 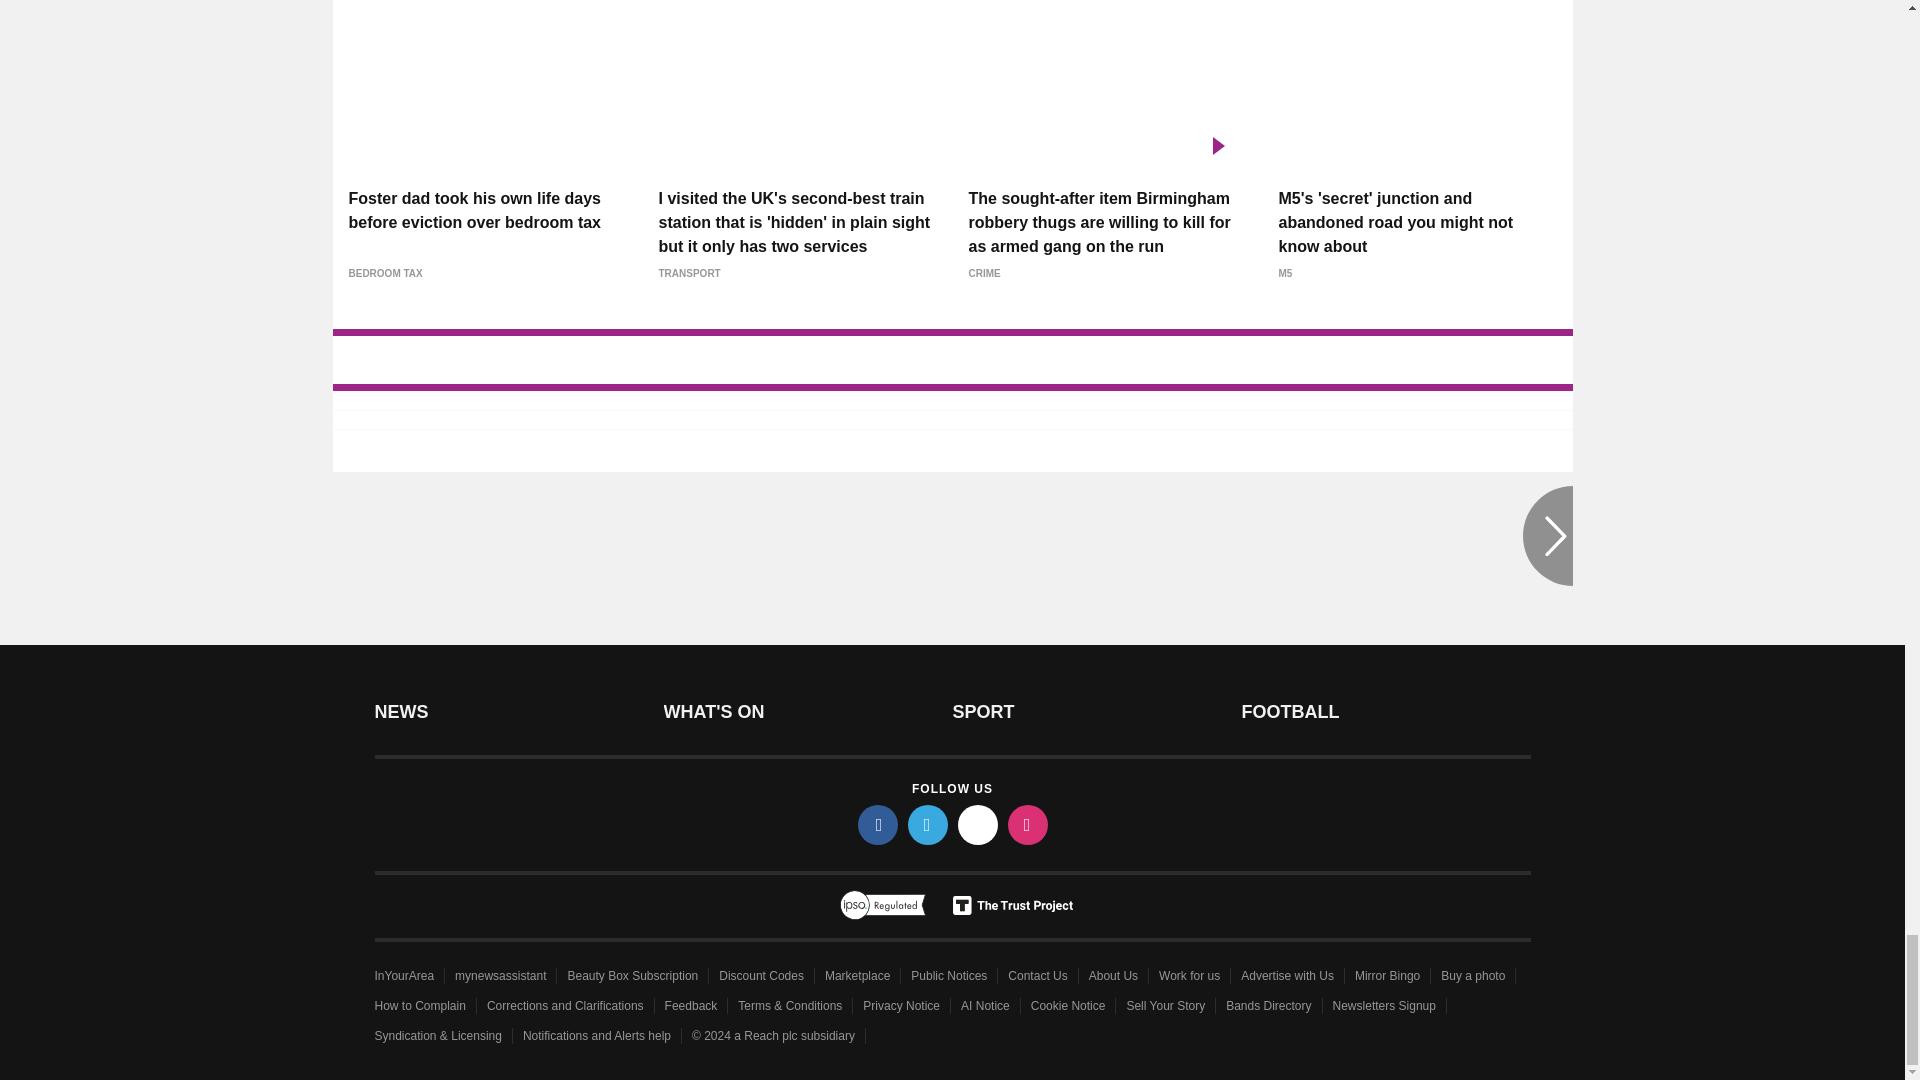 What do you see at coordinates (1028, 824) in the screenshot?
I see `instagram` at bounding box center [1028, 824].